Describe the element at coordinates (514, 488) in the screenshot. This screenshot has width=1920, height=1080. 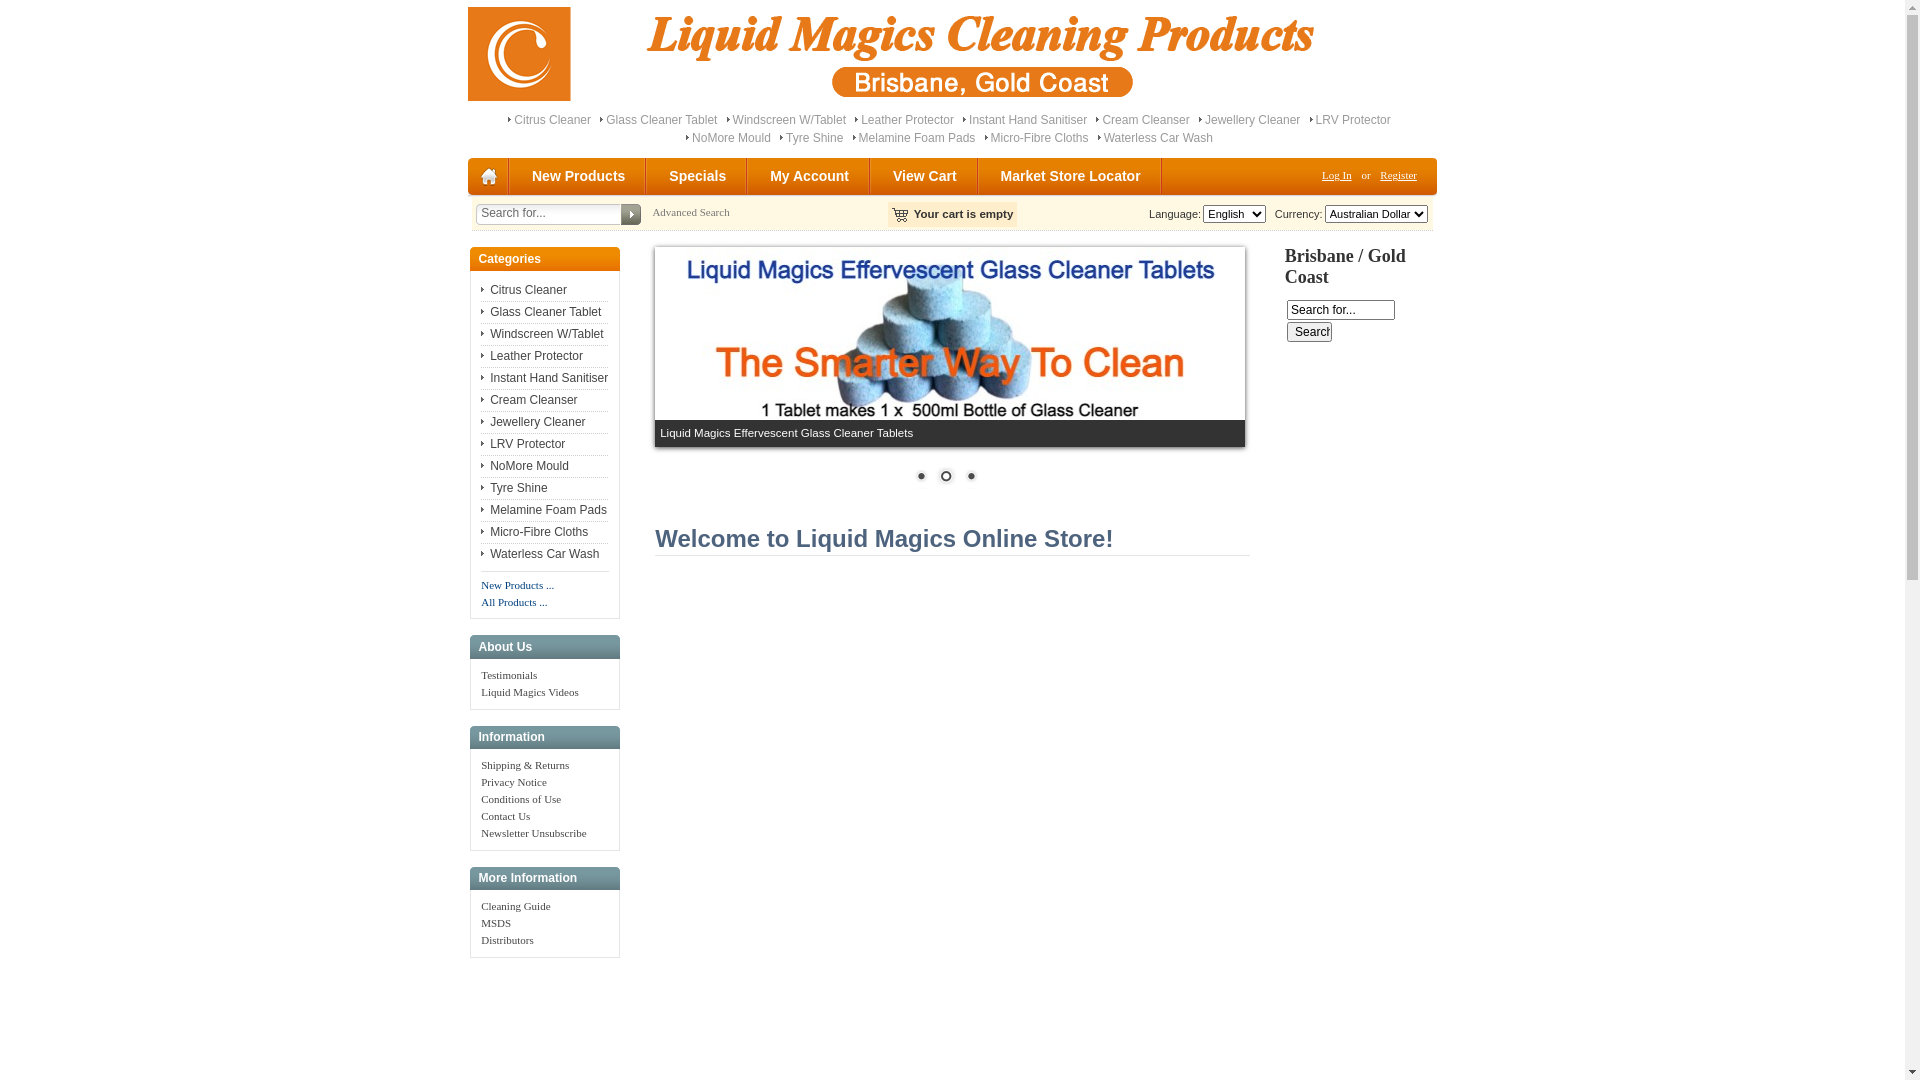
I see `Tyre Shine` at that location.